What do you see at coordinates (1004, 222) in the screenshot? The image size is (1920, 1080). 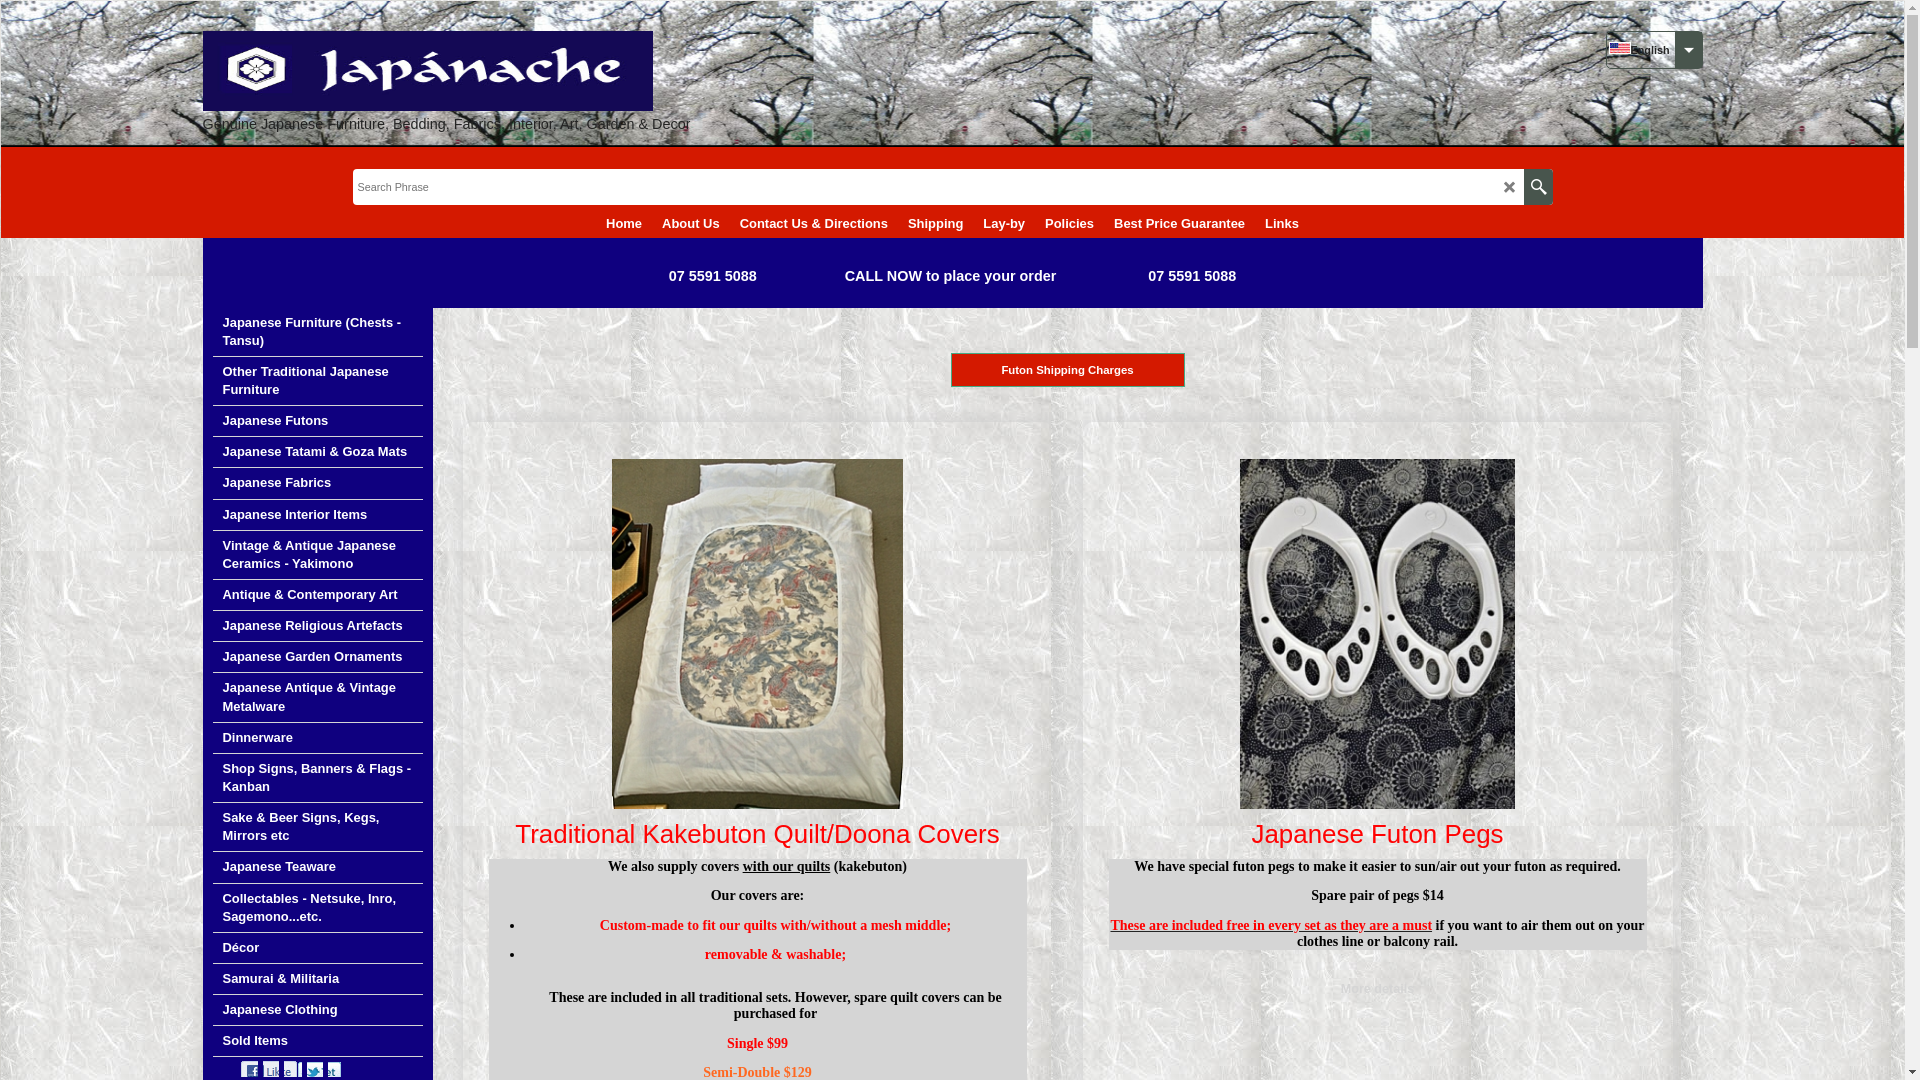 I see `Lay-by` at bounding box center [1004, 222].